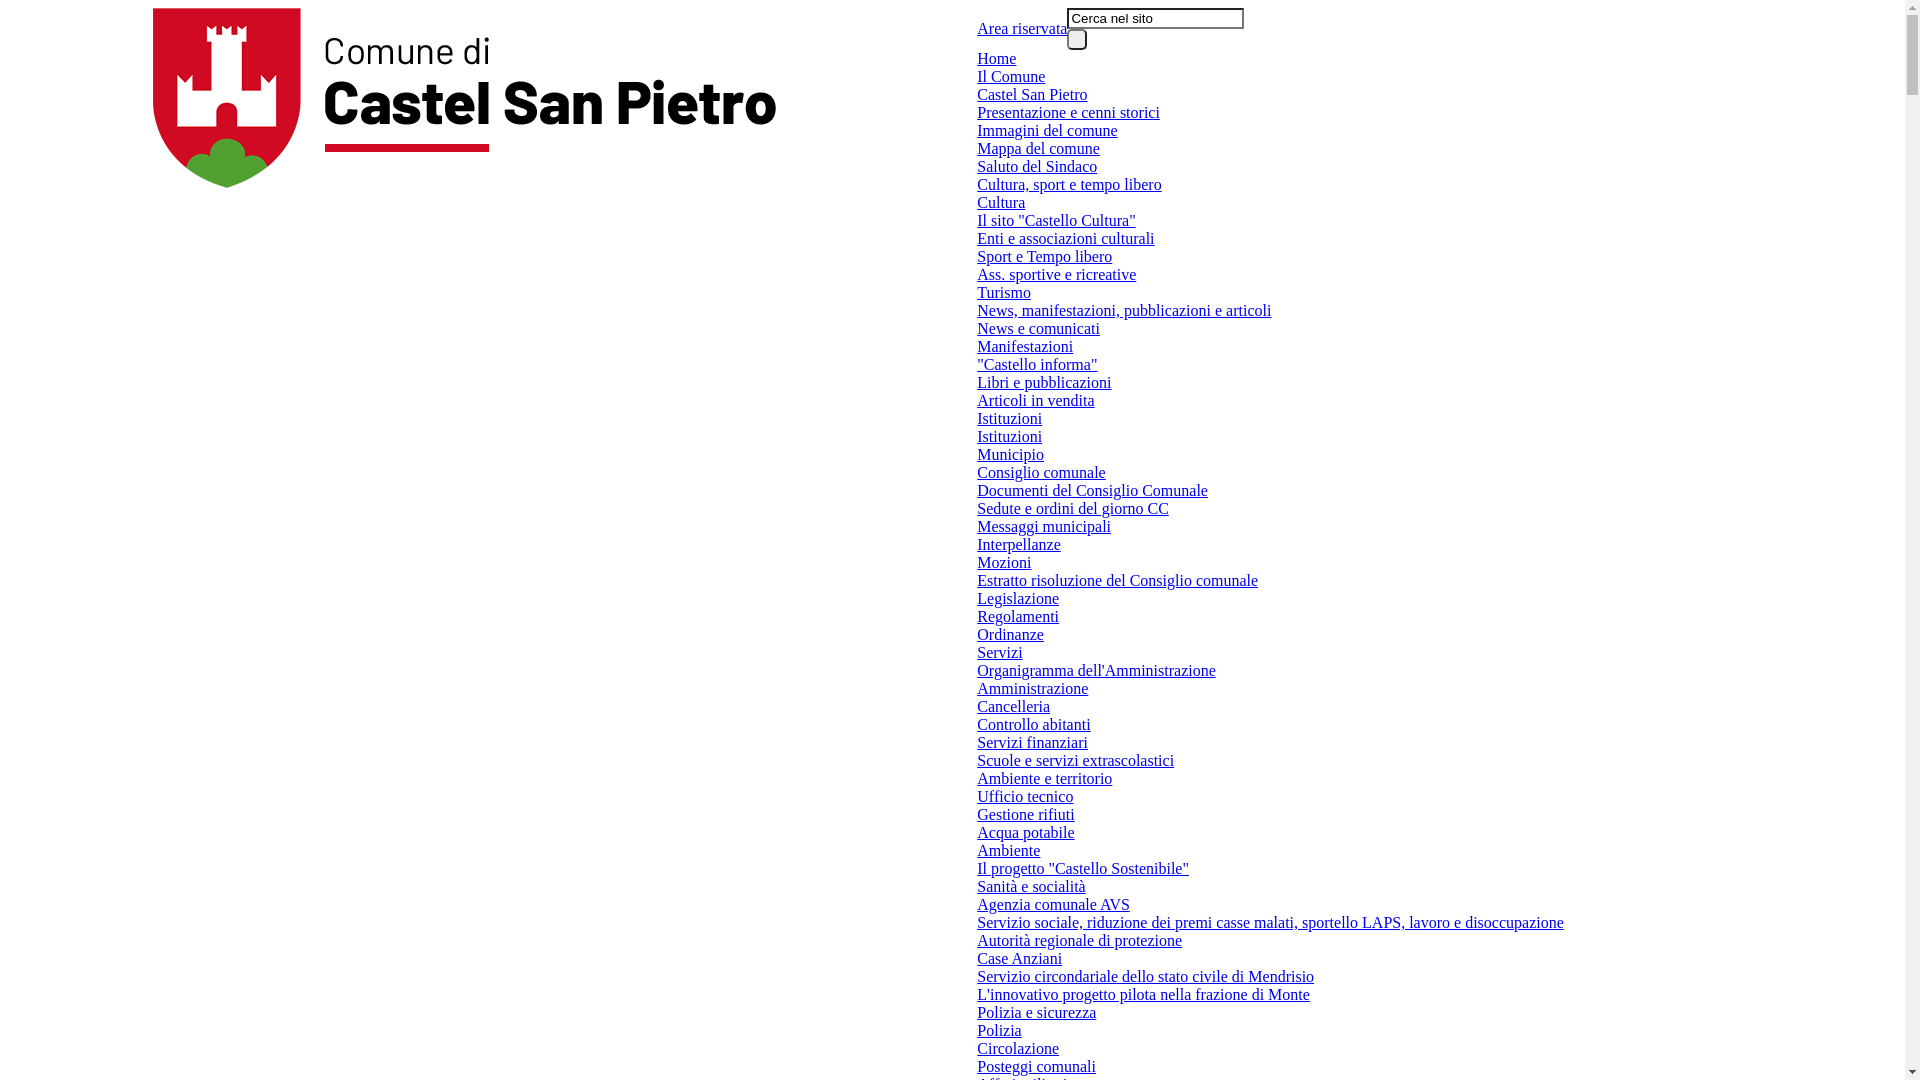 The width and height of the screenshot is (1920, 1080). Describe the element at coordinates (1010, 635) in the screenshot. I see `Ordinanze` at that location.